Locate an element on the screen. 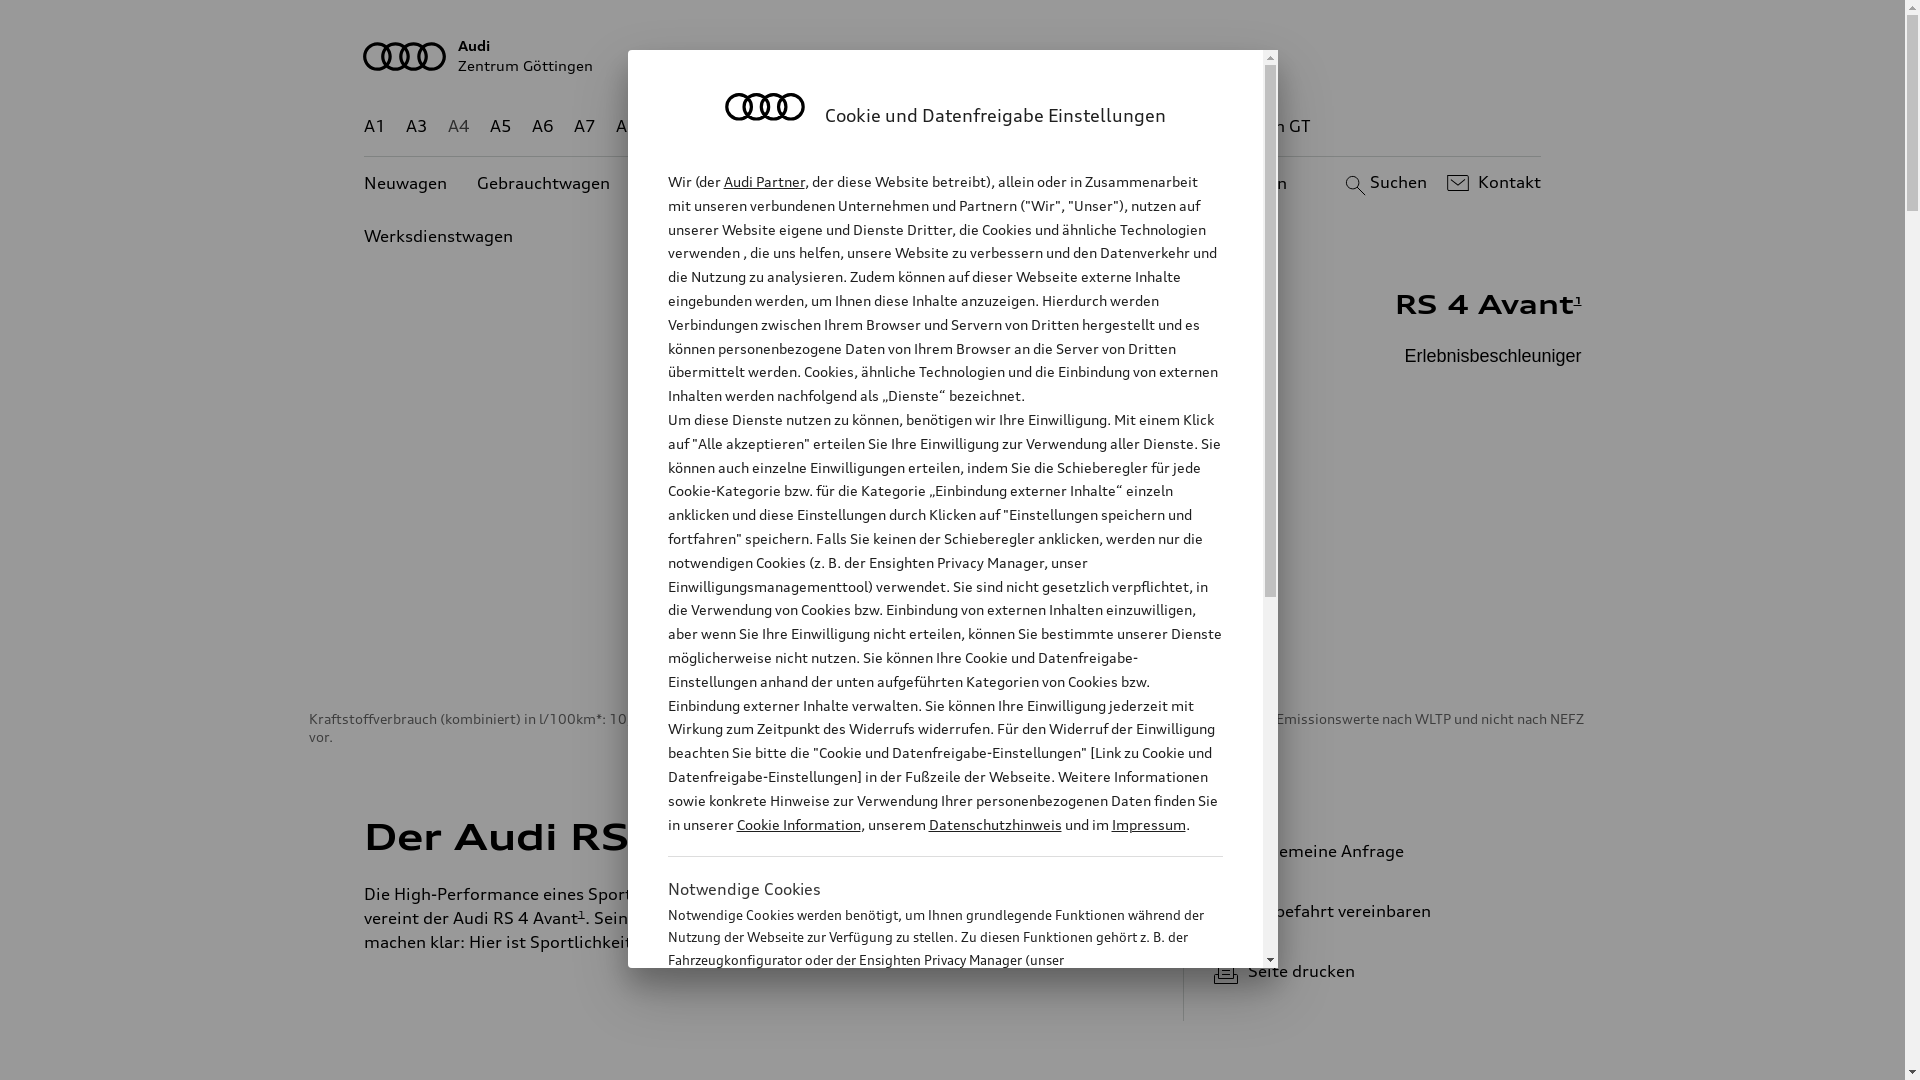 The height and width of the screenshot is (1080, 1920). Probefahrt vereinbaren is located at coordinates (1370, 911).